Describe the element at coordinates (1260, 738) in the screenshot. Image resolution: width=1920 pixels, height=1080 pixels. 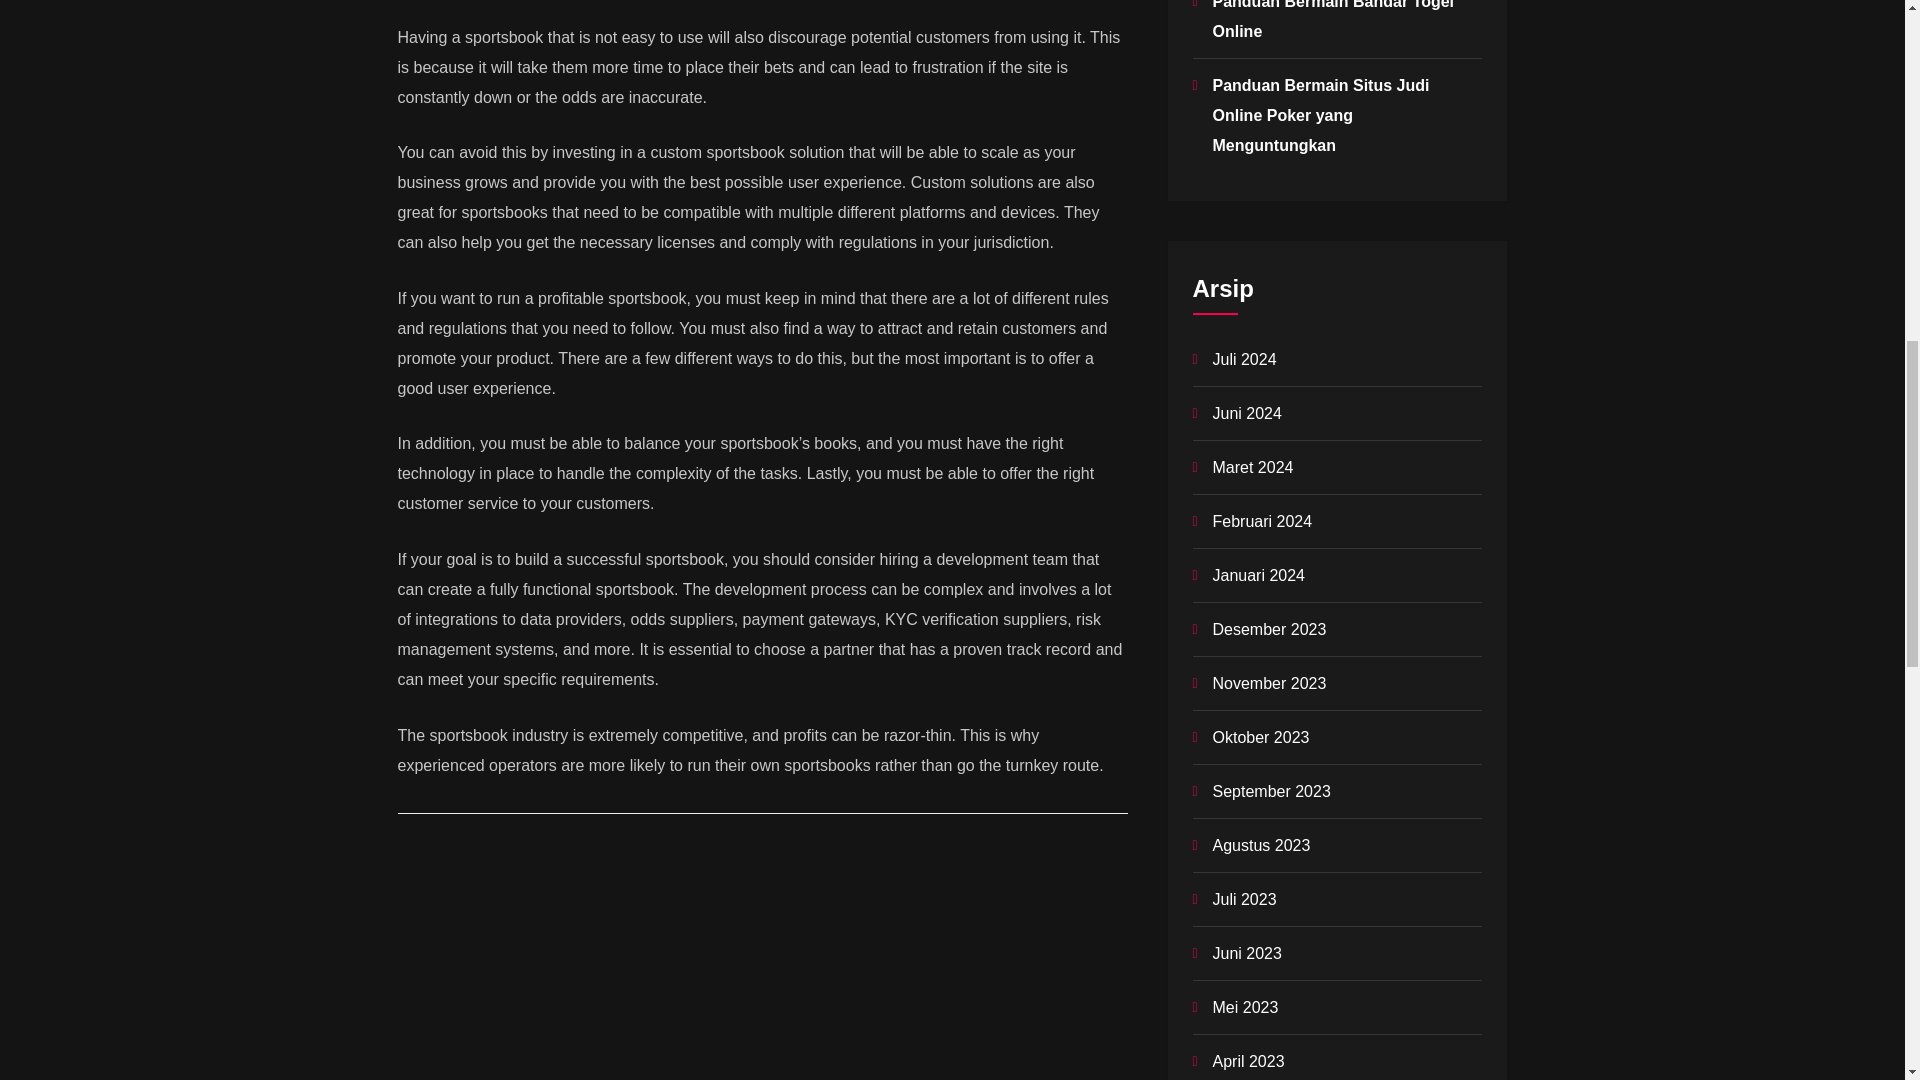
I see `Oktober 2023` at that location.